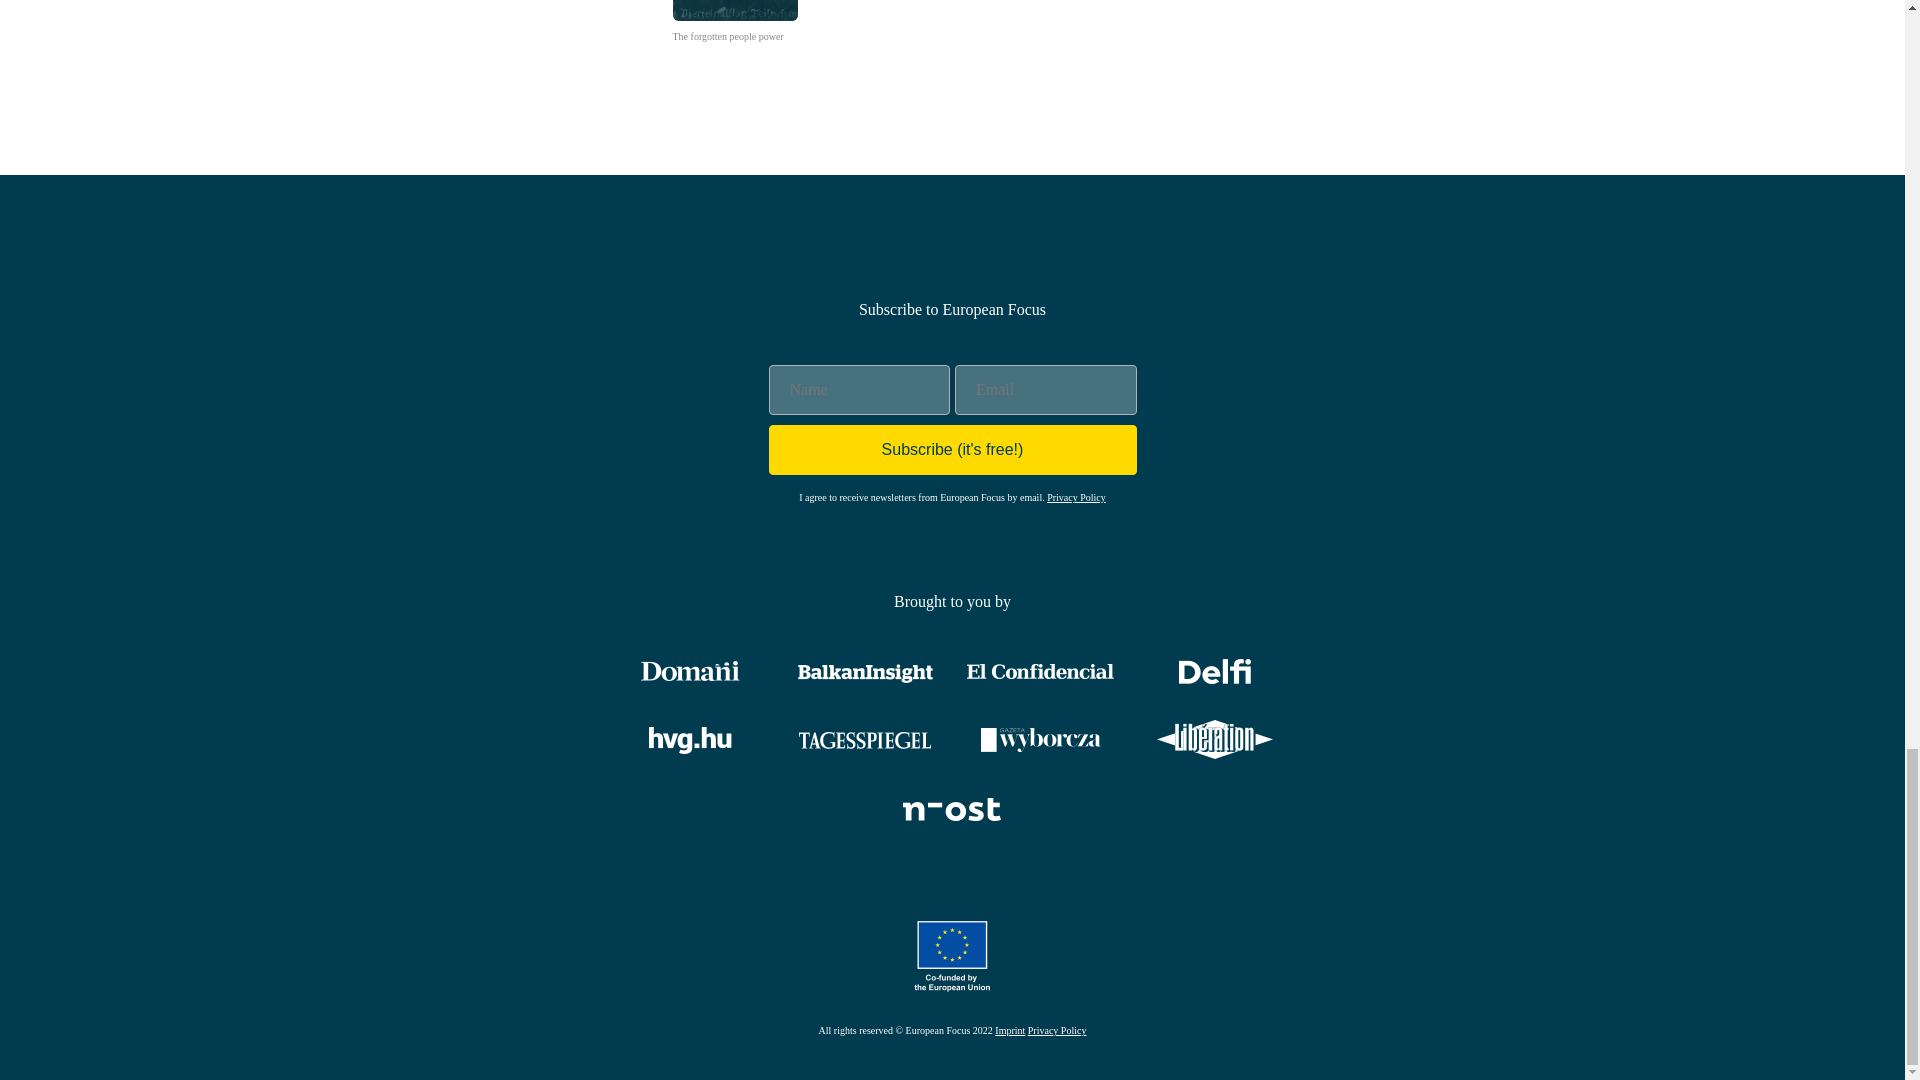  I want to click on Privacy Policy, so click(1076, 498).